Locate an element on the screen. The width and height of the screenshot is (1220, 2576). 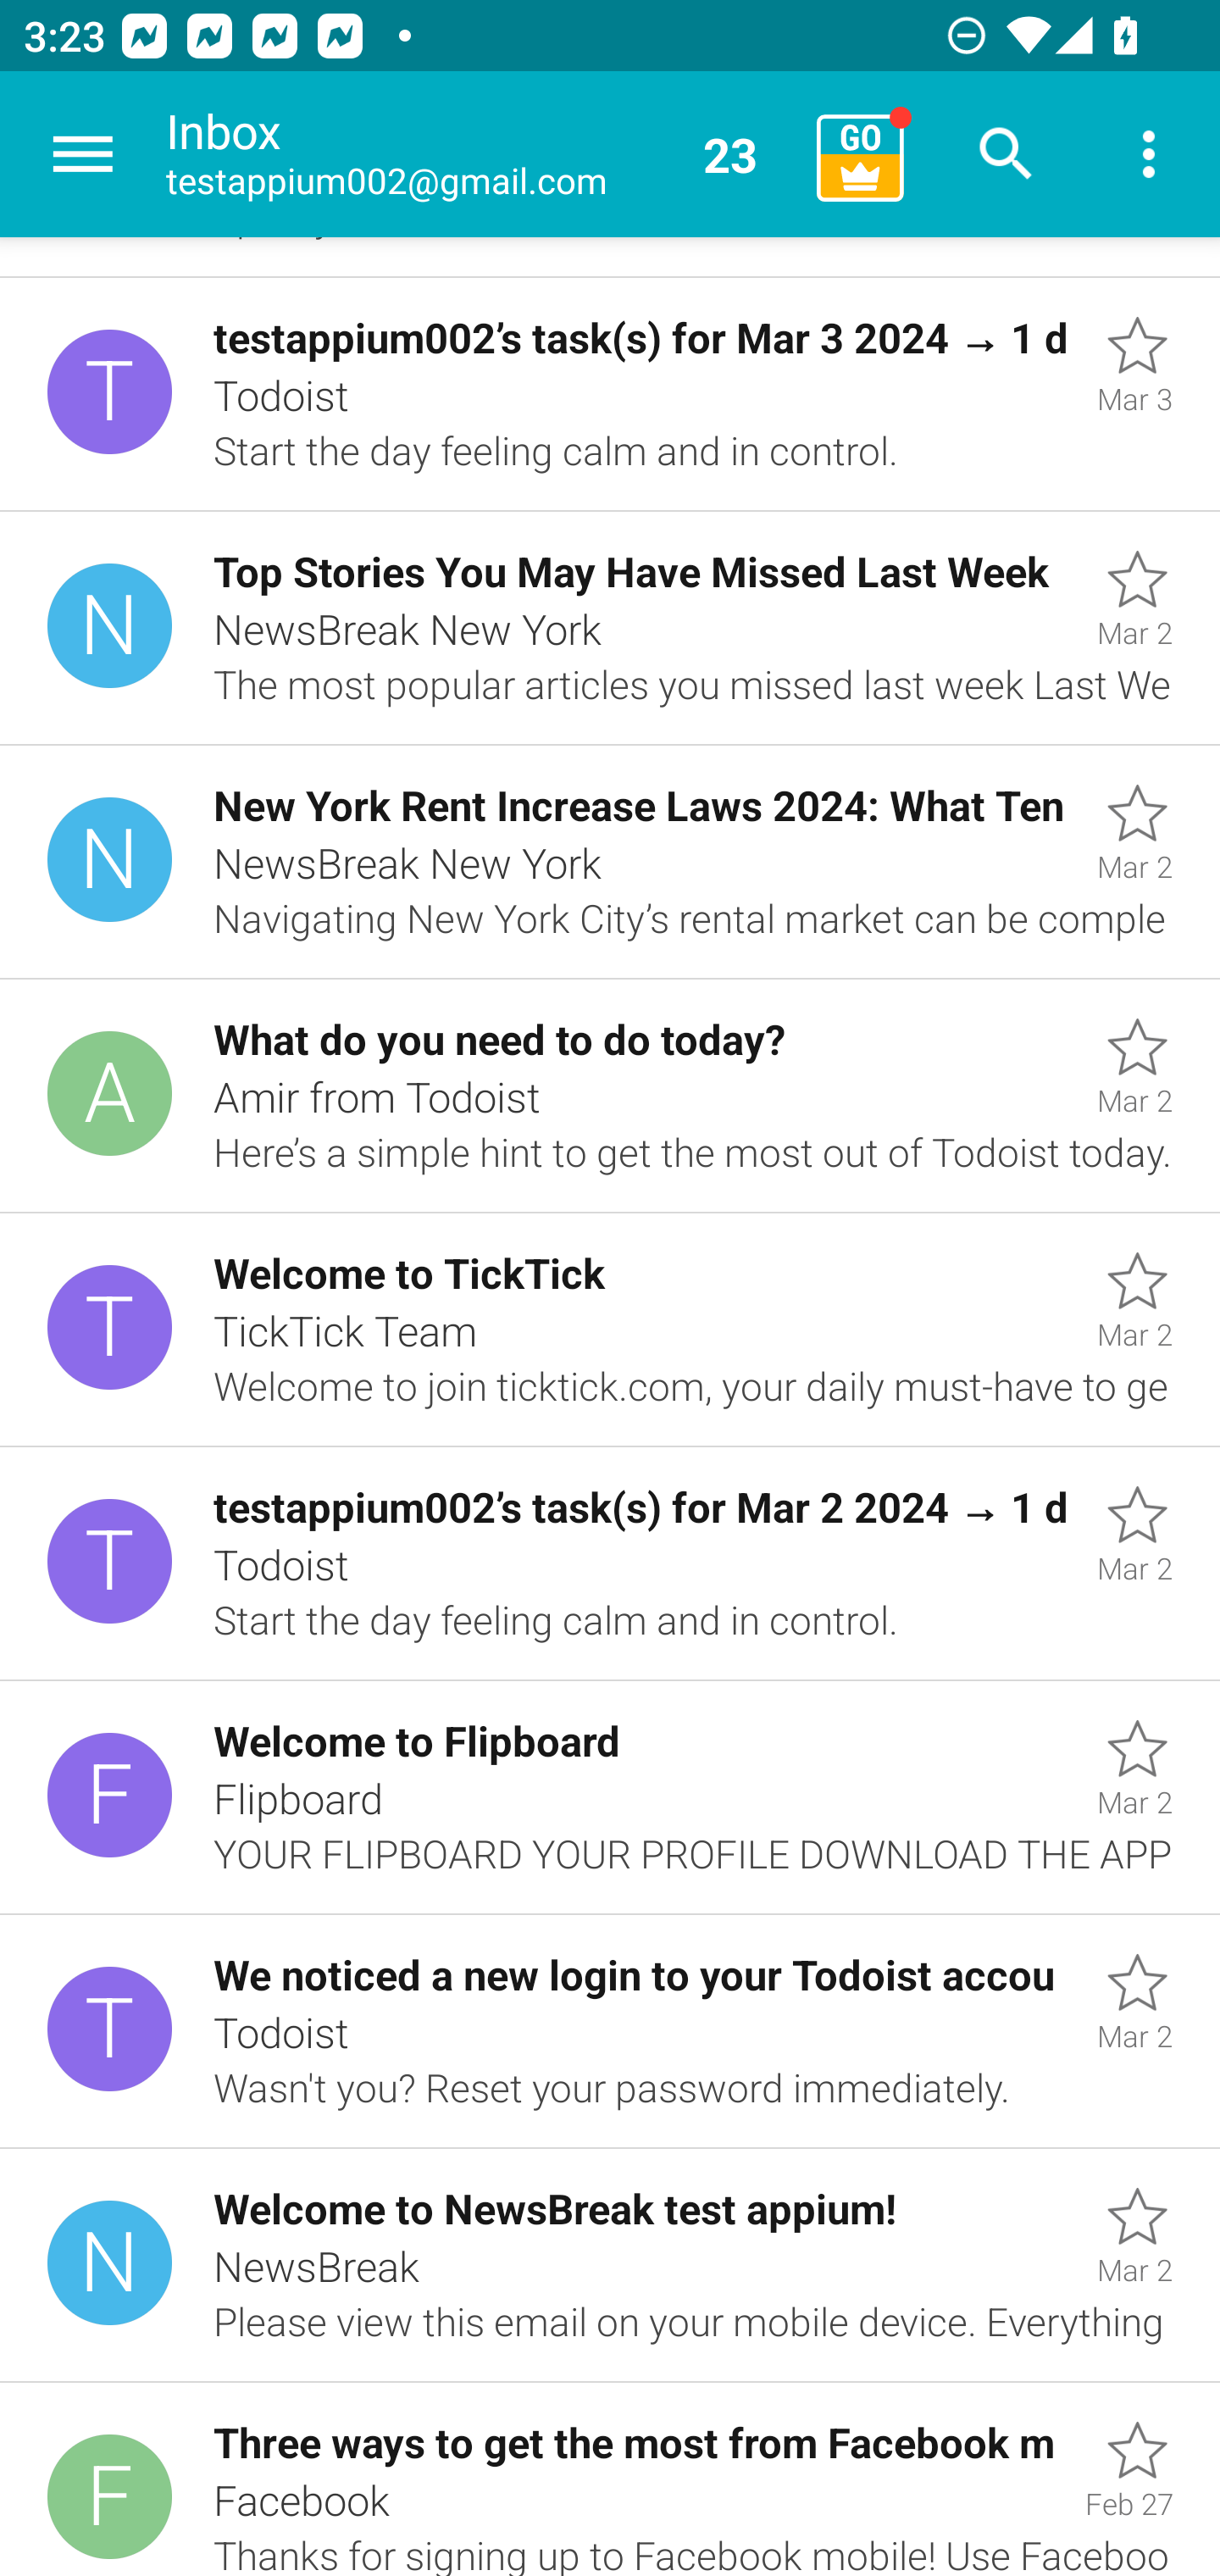
Navigate up is located at coordinates (83, 154).